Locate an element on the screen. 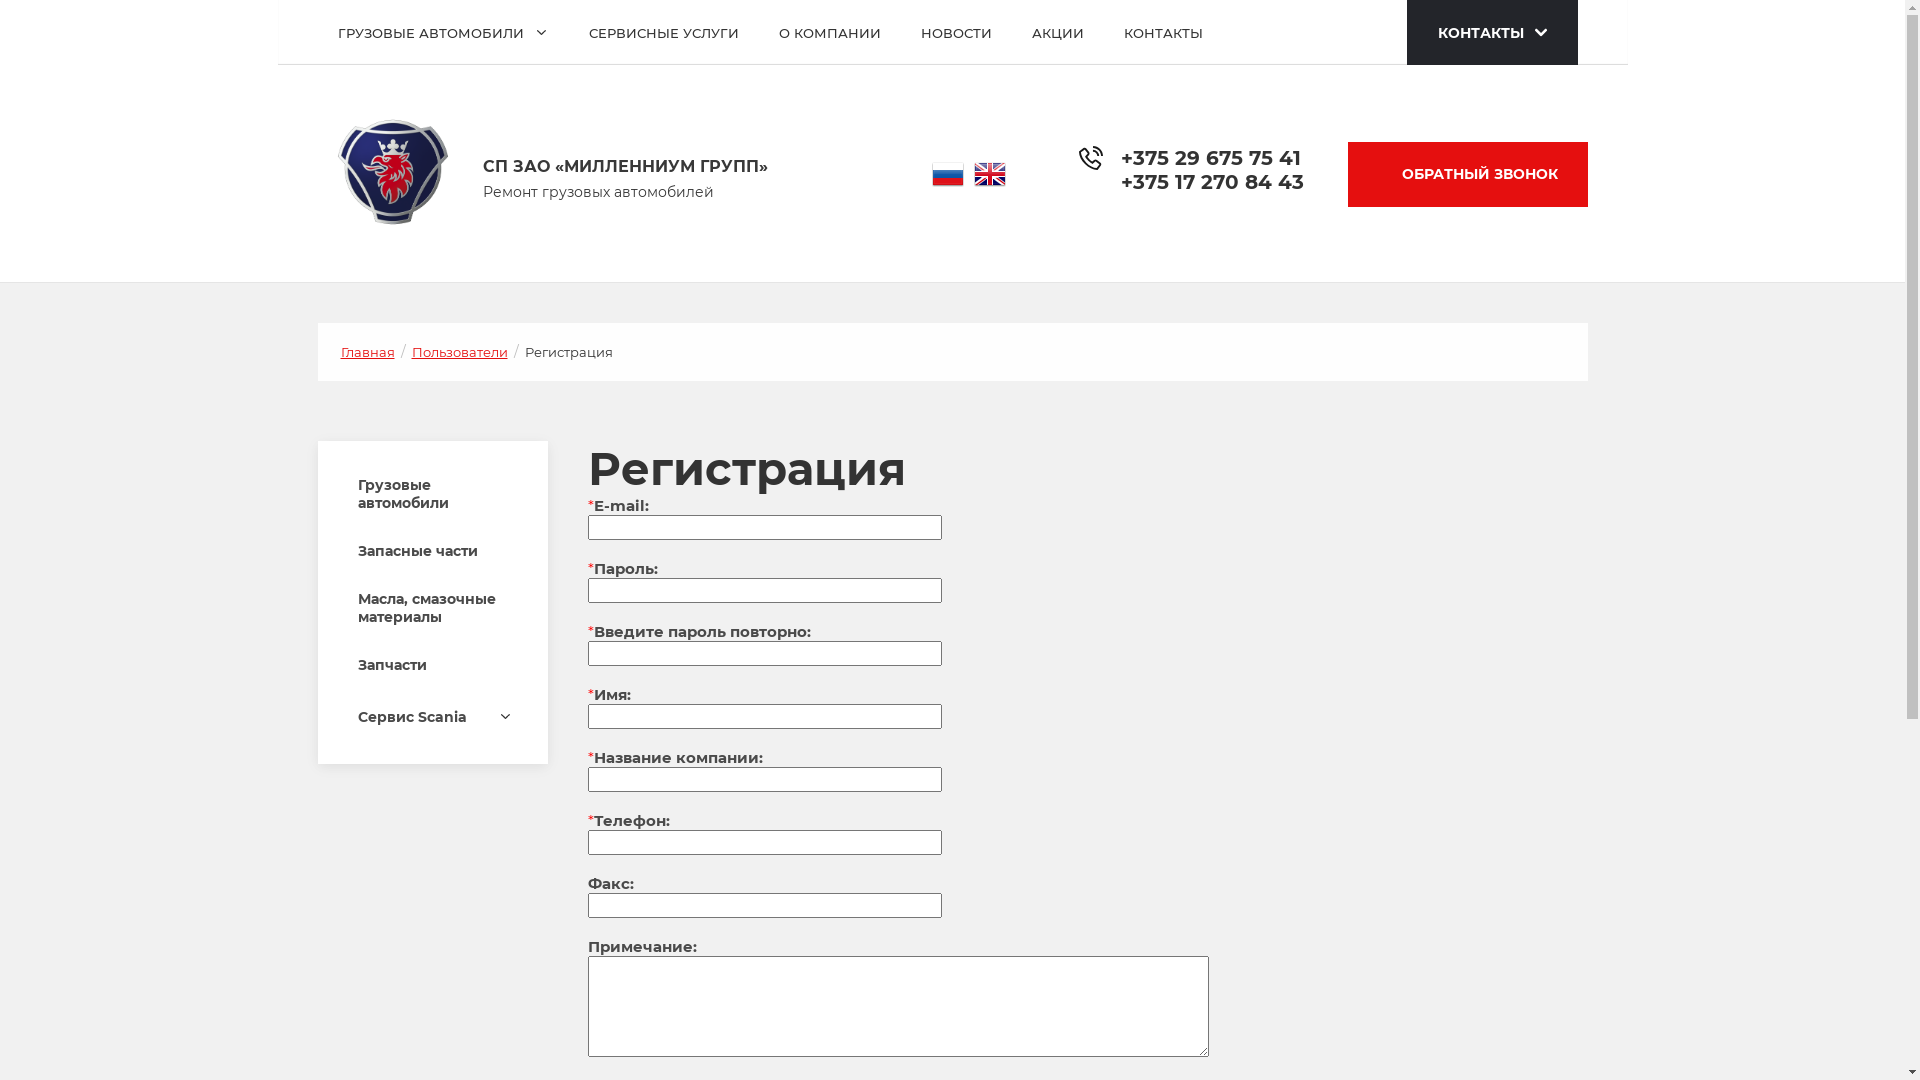 This screenshot has height=1080, width=1920. +375 29 675 75 41
+375 17 270 84 43 is located at coordinates (1212, 168).